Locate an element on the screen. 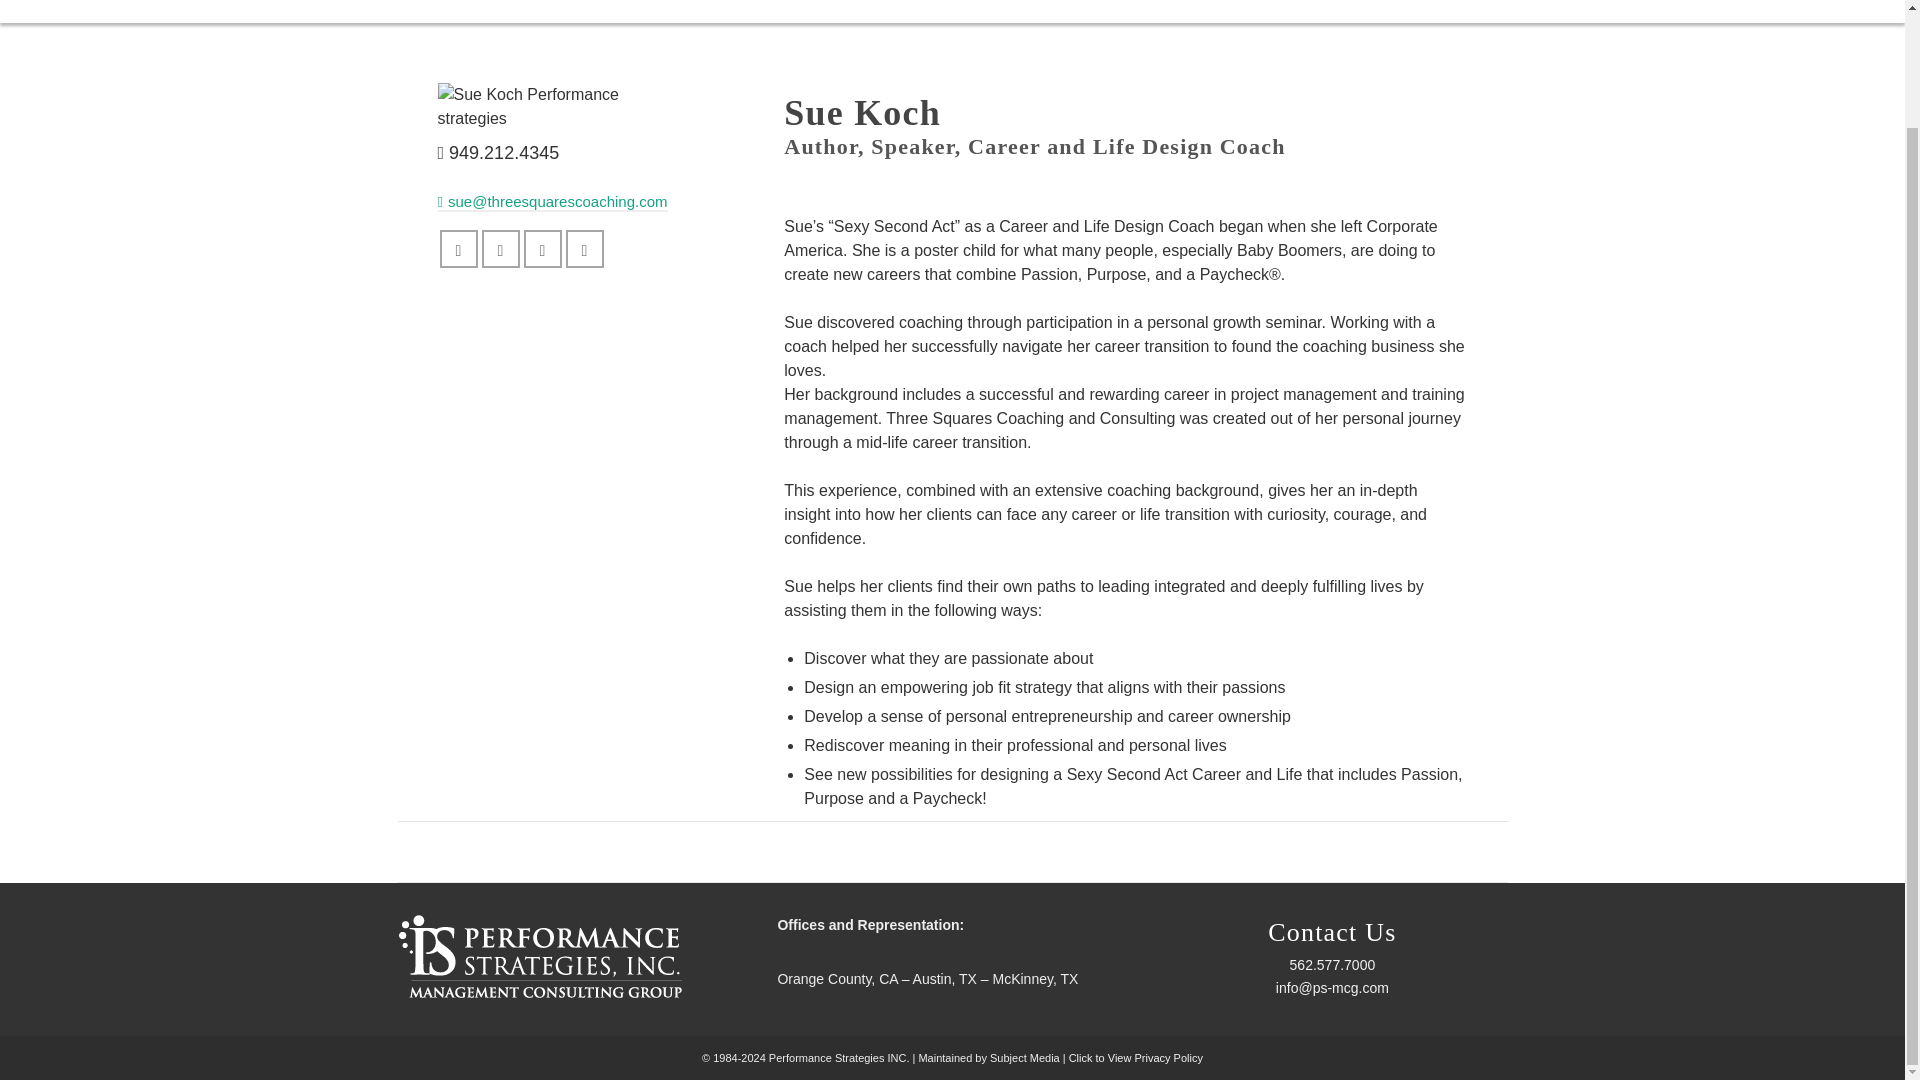  Click to View Privacy Policy is located at coordinates (1136, 1057).